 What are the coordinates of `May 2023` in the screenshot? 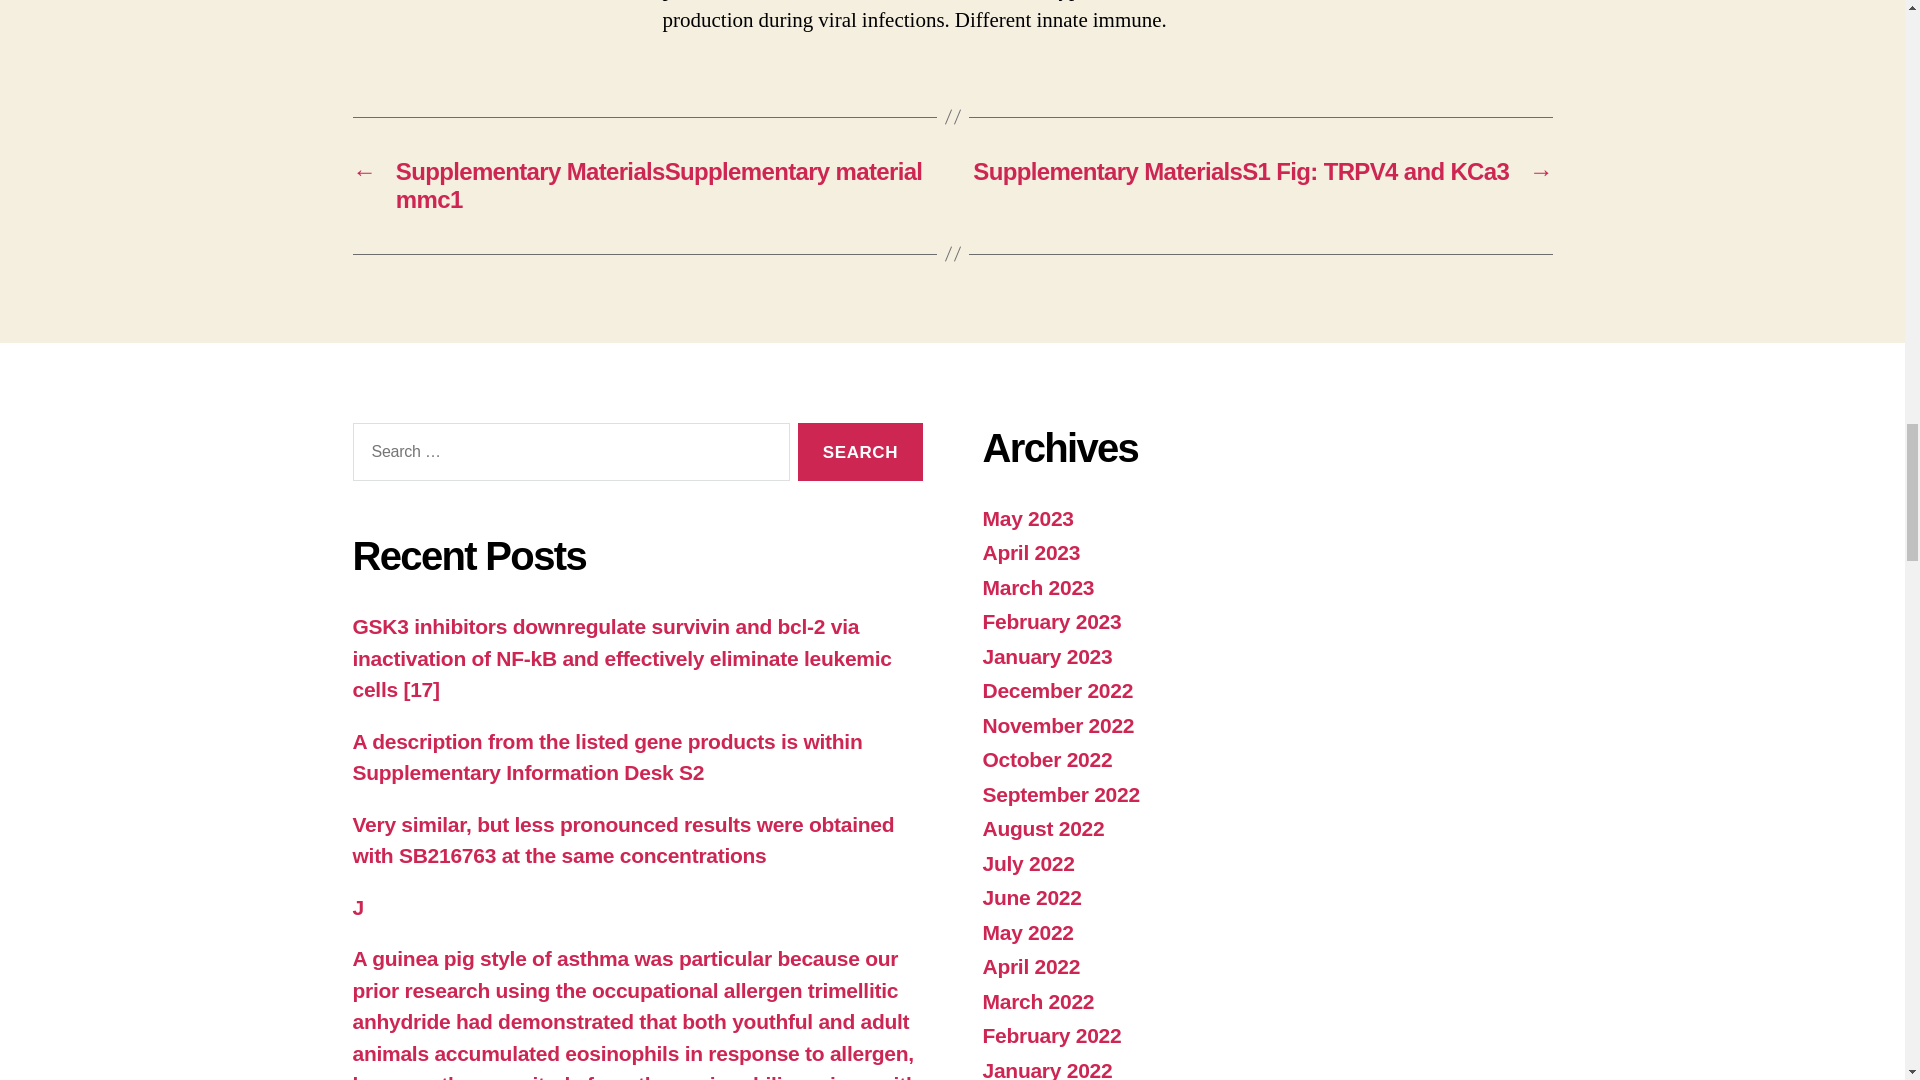 It's located at (1027, 518).